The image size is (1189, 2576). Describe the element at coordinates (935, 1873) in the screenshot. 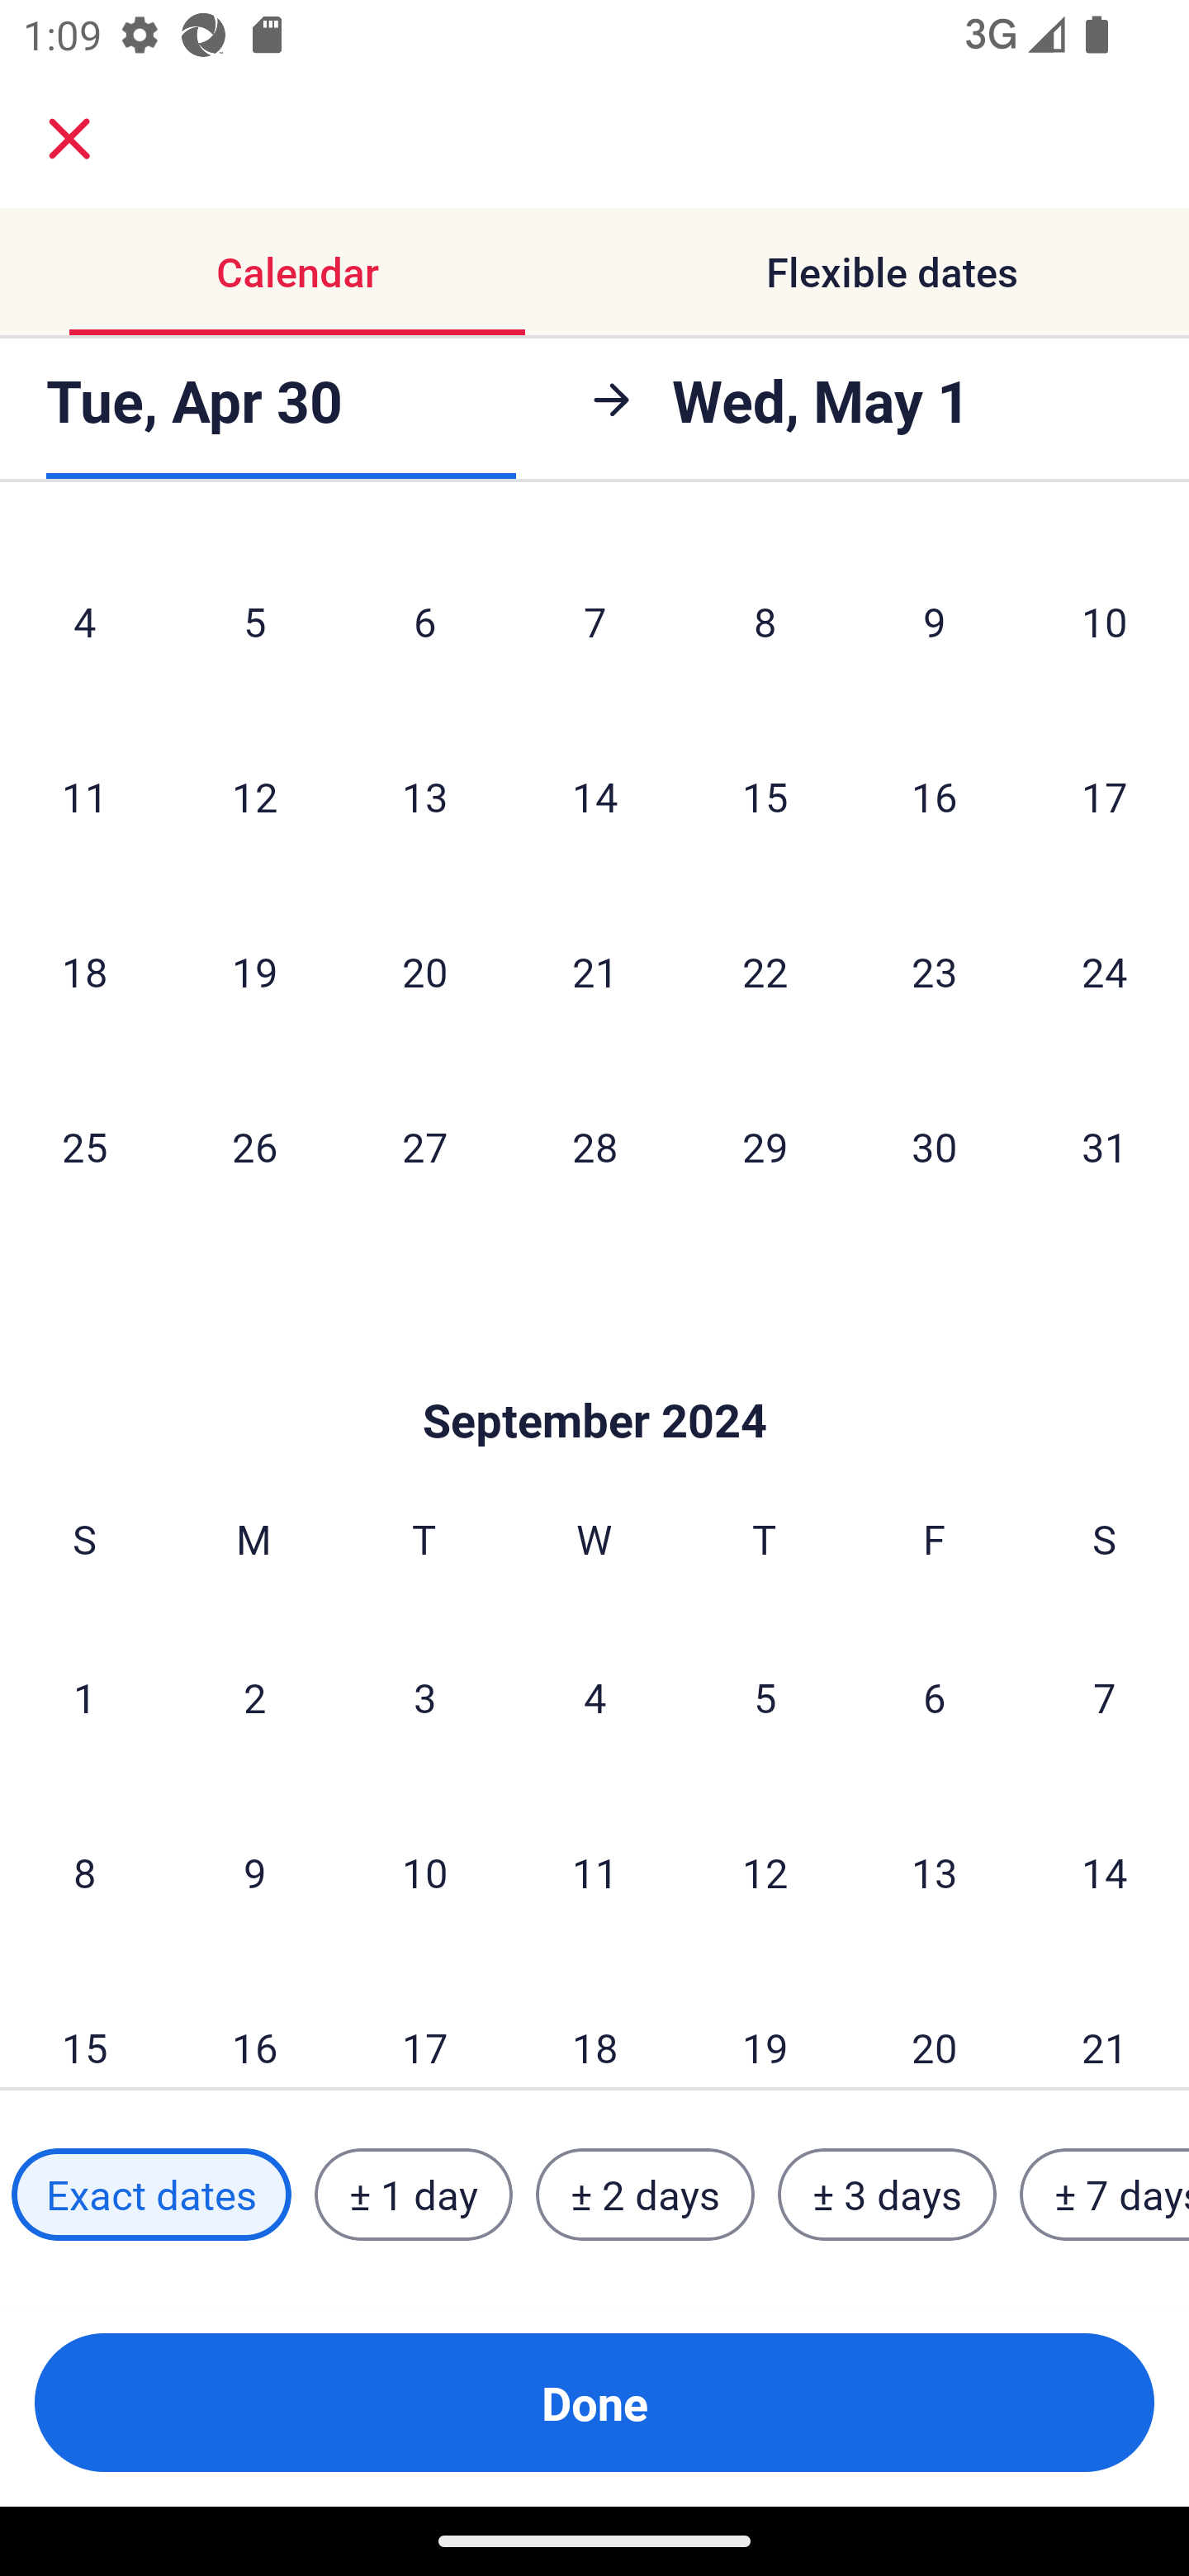

I see `13 Friday, September 13, 2024` at that location.